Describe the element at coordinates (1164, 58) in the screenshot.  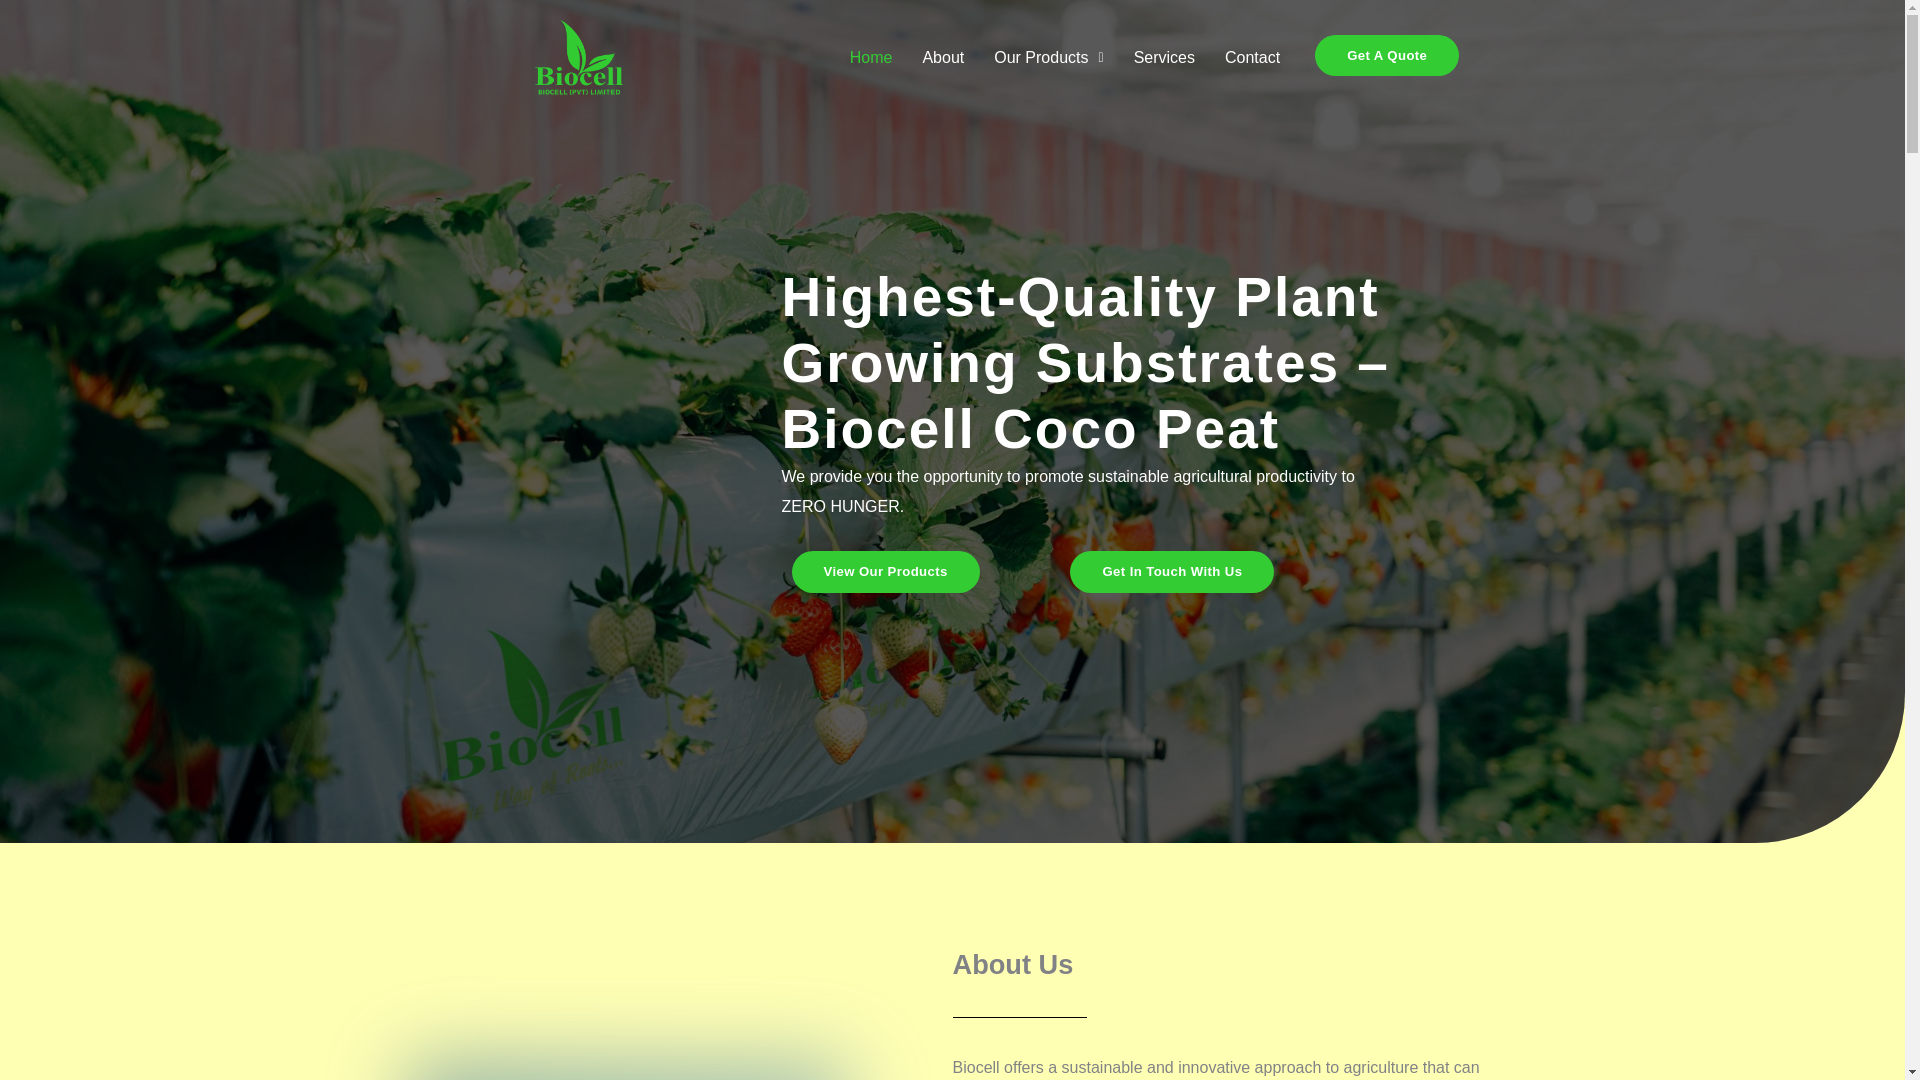
I see `Services` at that location.